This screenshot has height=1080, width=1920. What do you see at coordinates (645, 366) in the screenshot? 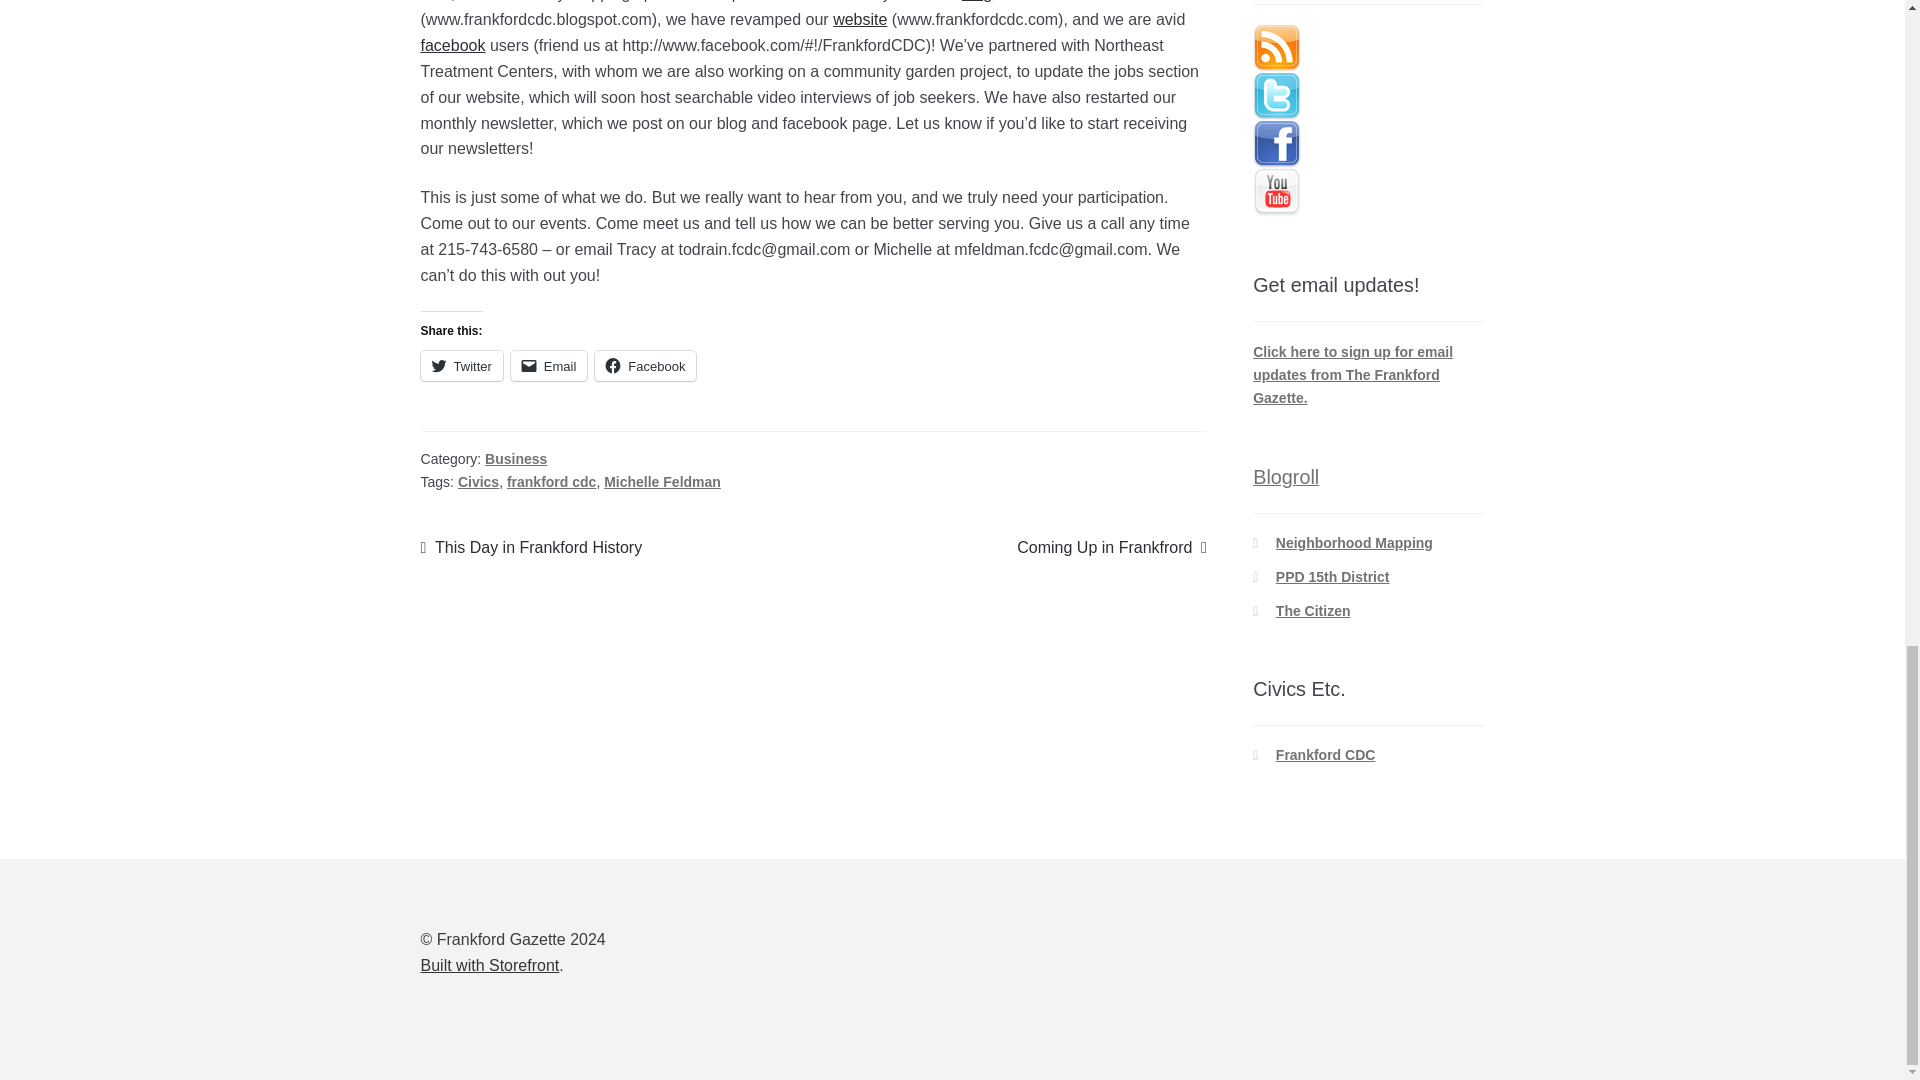
I see `Facebook` at bounding box center [645, 366].